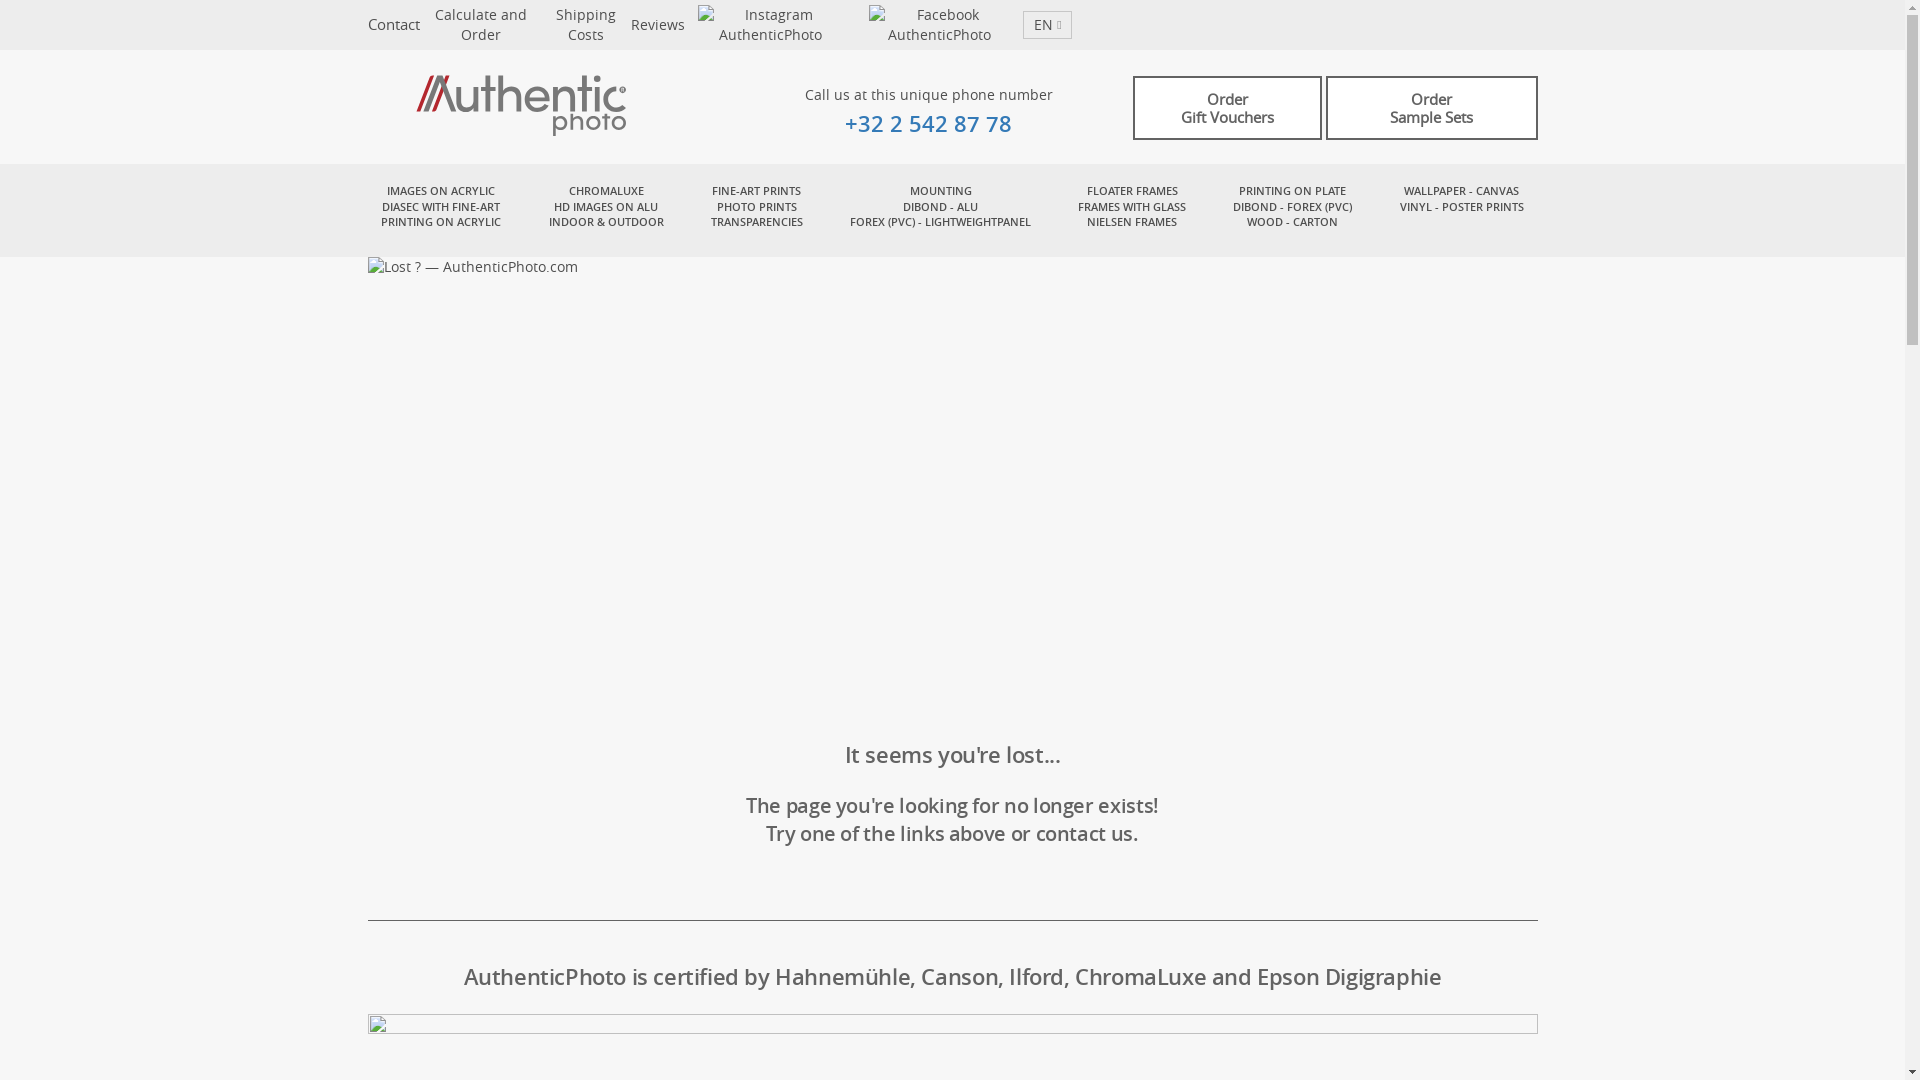  What do you see at coordinates (658, 24) in the screenshot?
I see `Reviews` at bounding box center [658, 24].